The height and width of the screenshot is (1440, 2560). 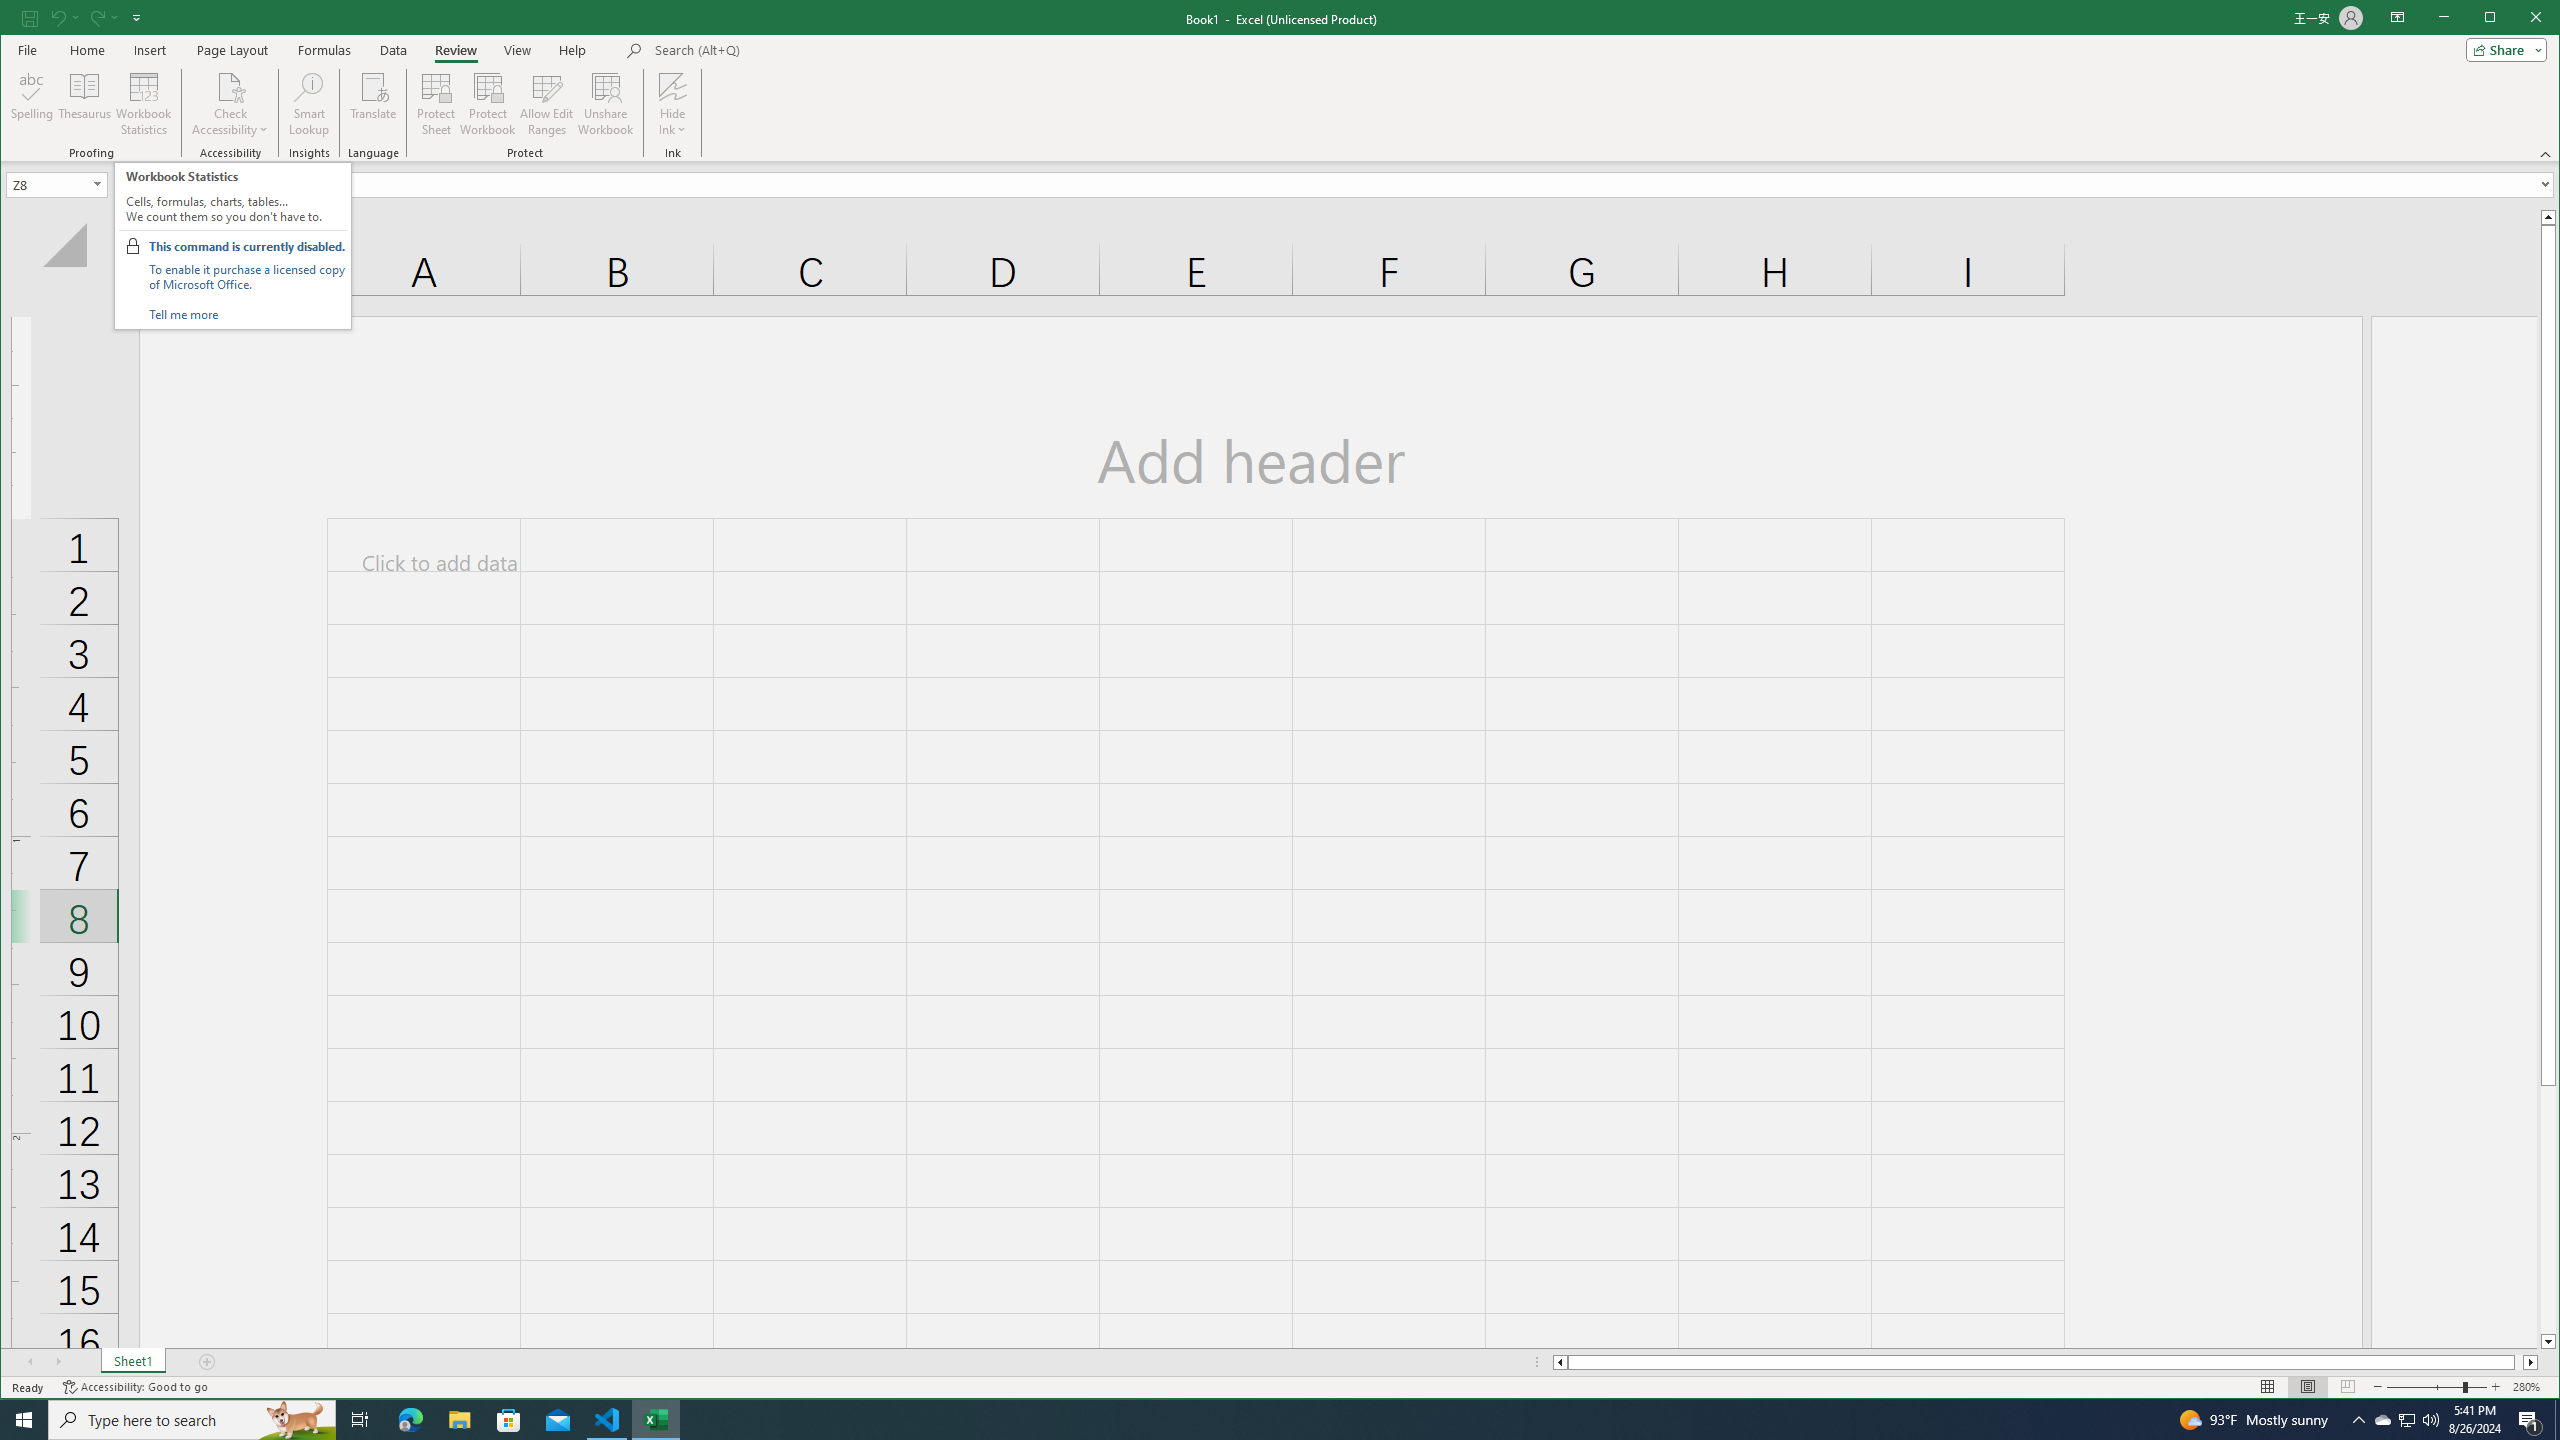 What do you see at coordinates (57, 184) in the screenshot?
I see `Name Box` at bounding box center [57, 184].